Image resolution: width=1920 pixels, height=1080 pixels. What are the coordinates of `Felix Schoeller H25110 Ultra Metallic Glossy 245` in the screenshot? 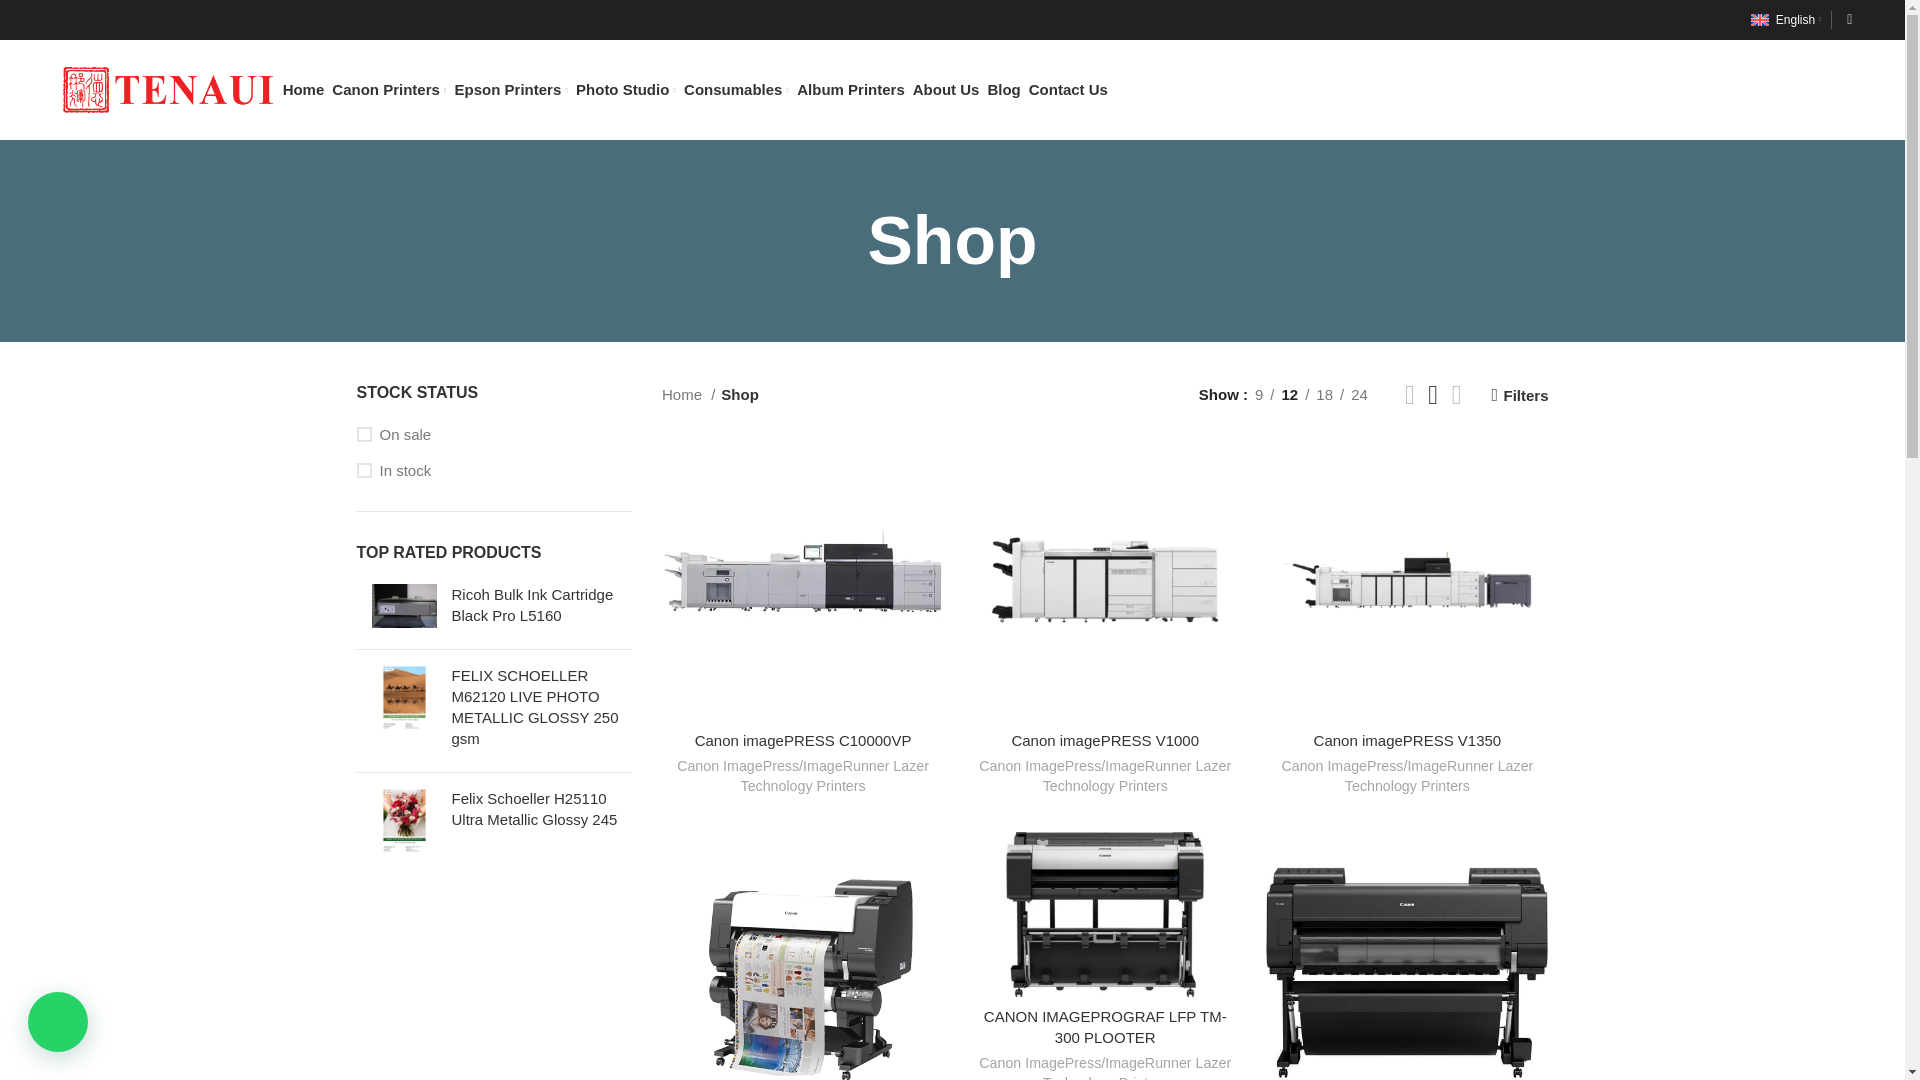 It's located at (542, 809).